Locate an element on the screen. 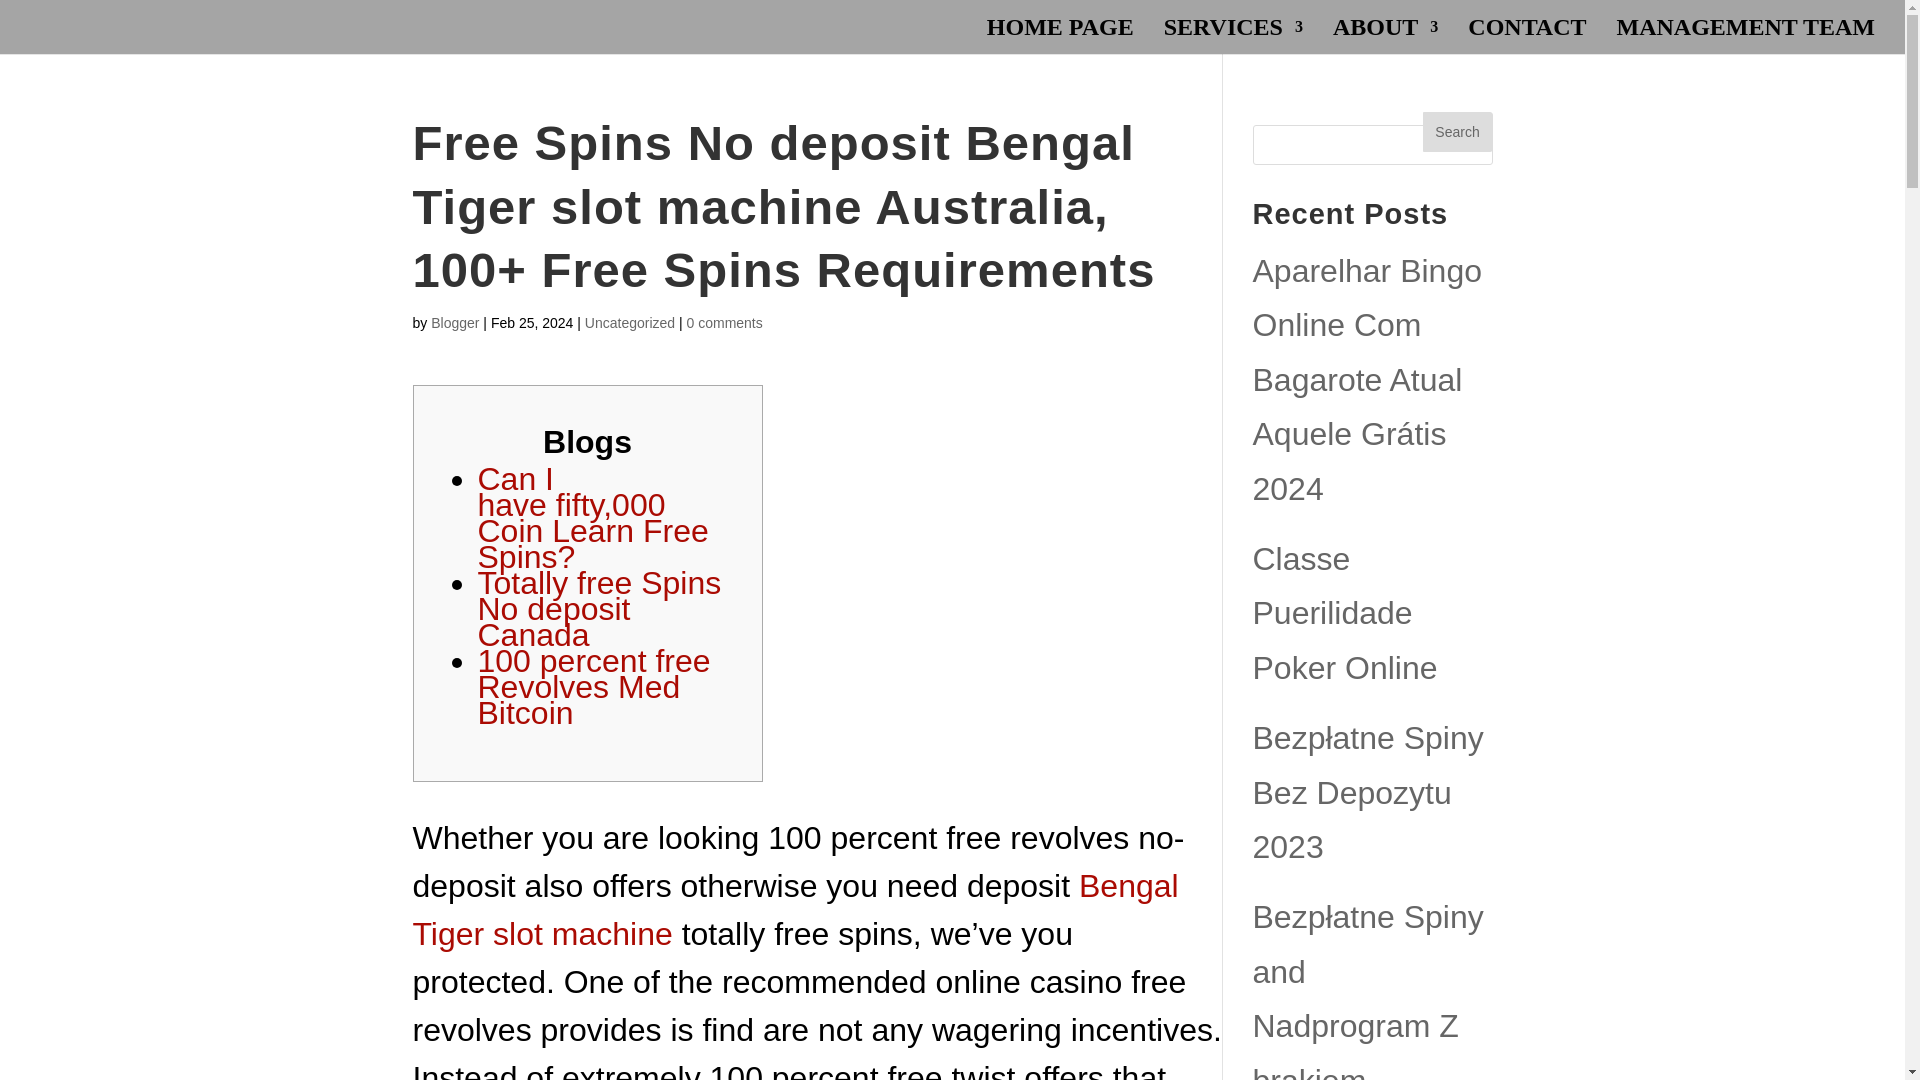 This screenshot has width=1920, height=1080. Search is located at coordinates (1456, 132).